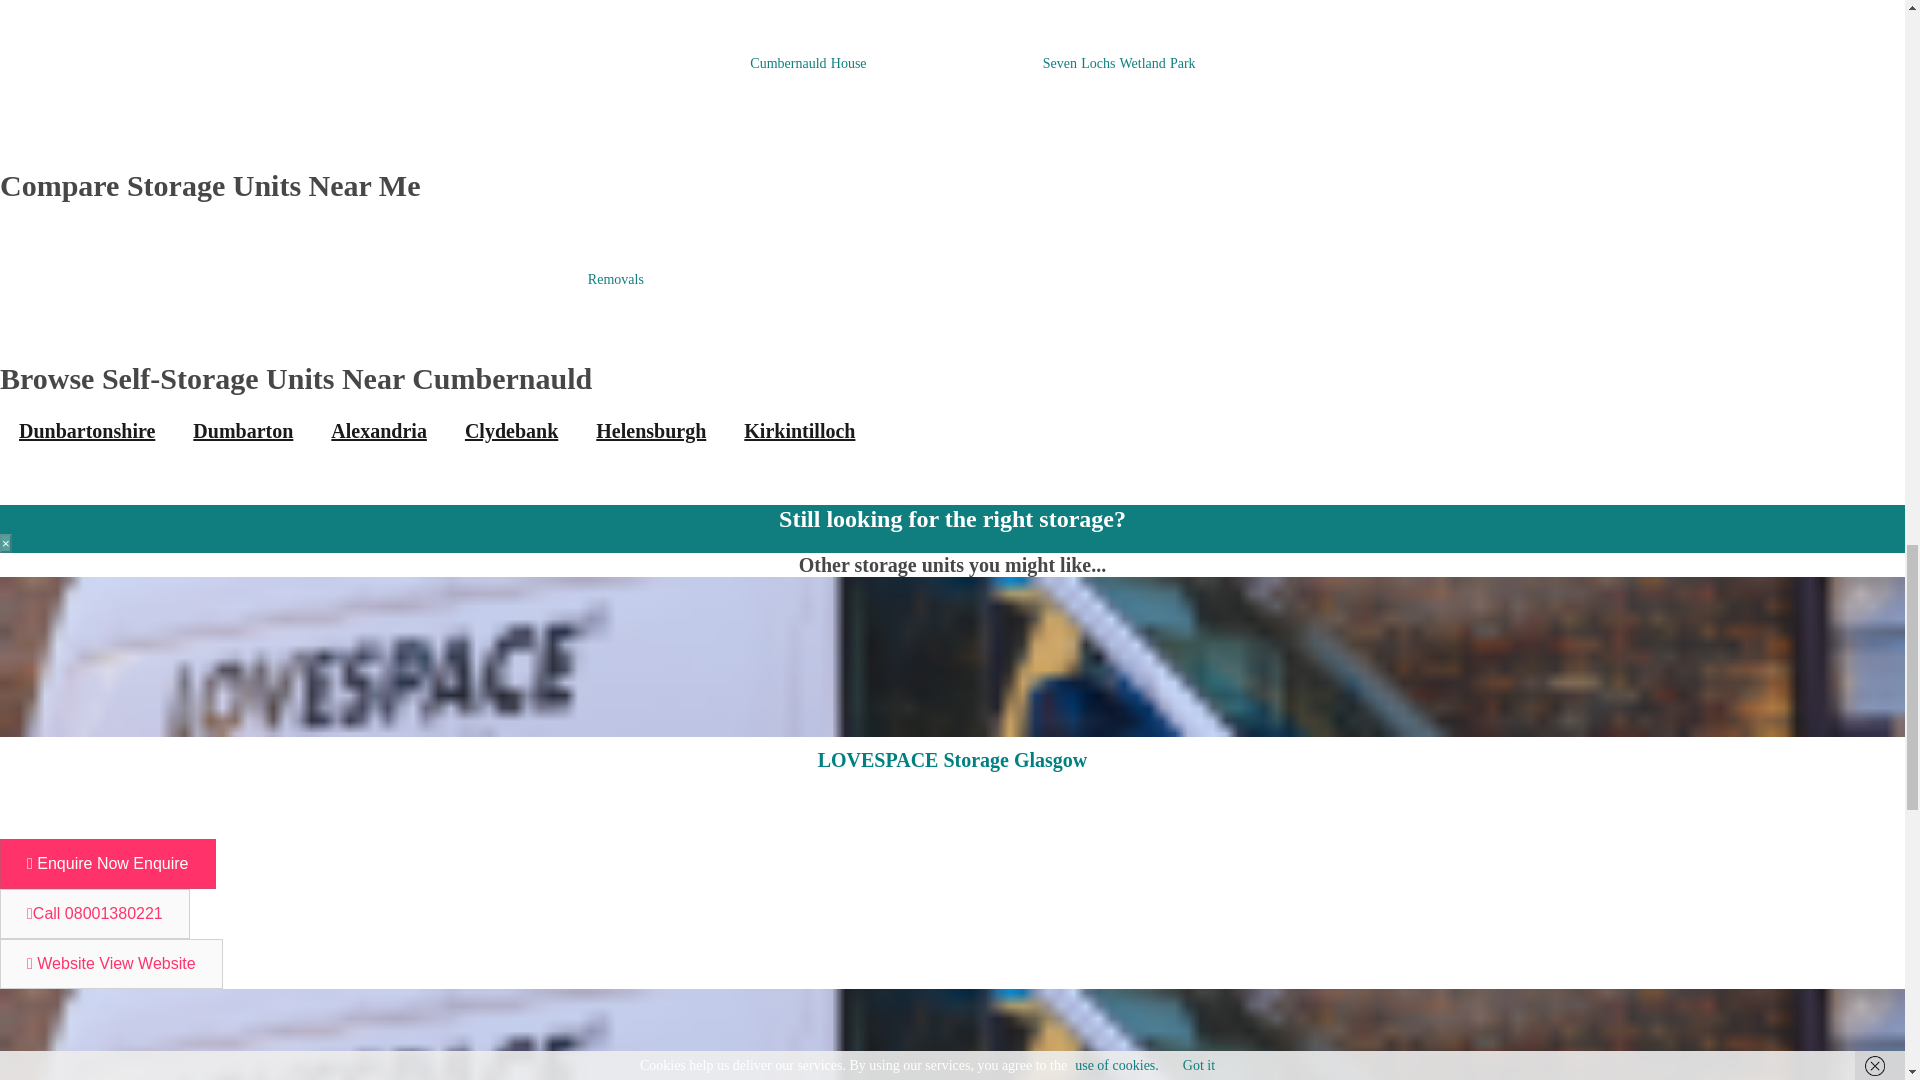  Describe the element at coordinates (1119, 64) in the screenshot. I see `Seven Lochs Wetland Park` at that location.